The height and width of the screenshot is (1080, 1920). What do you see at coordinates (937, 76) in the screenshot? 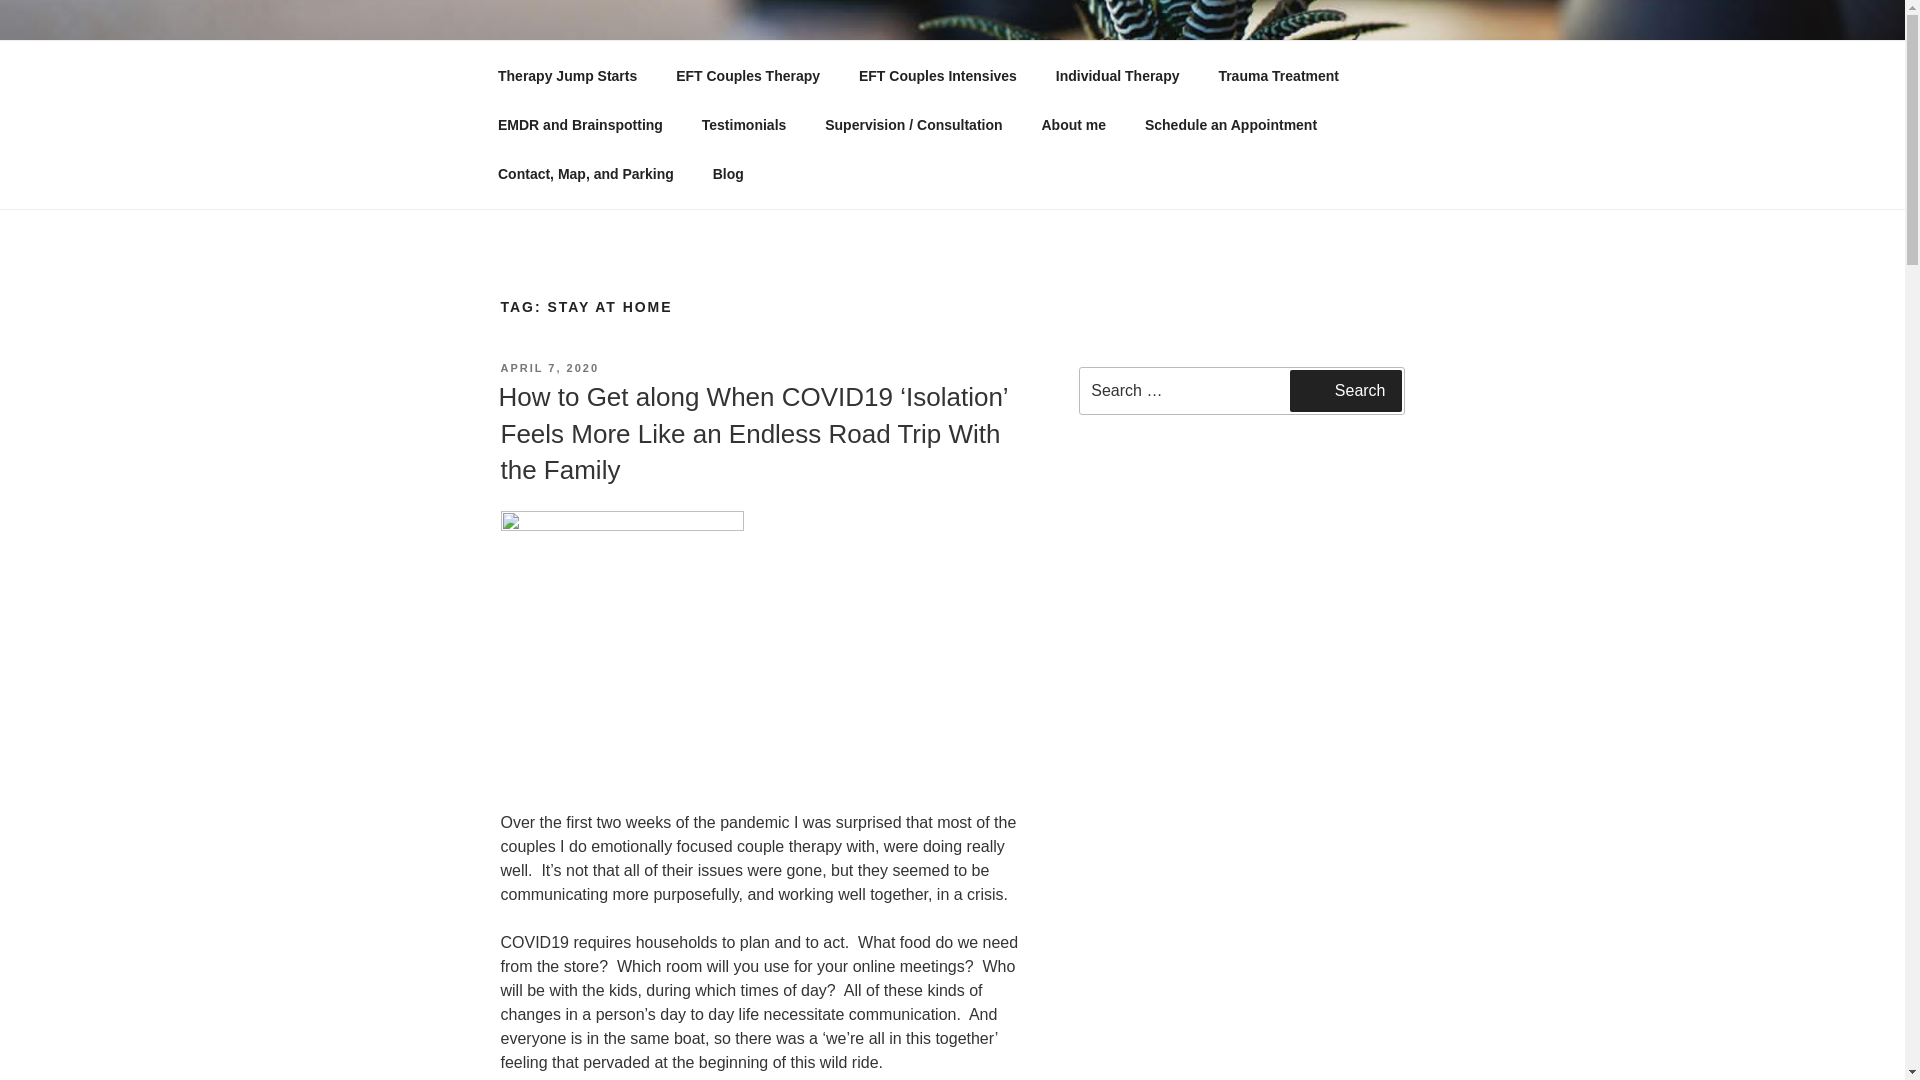
I see `EFT Couples Intensives` at bounding box center [937, 76].